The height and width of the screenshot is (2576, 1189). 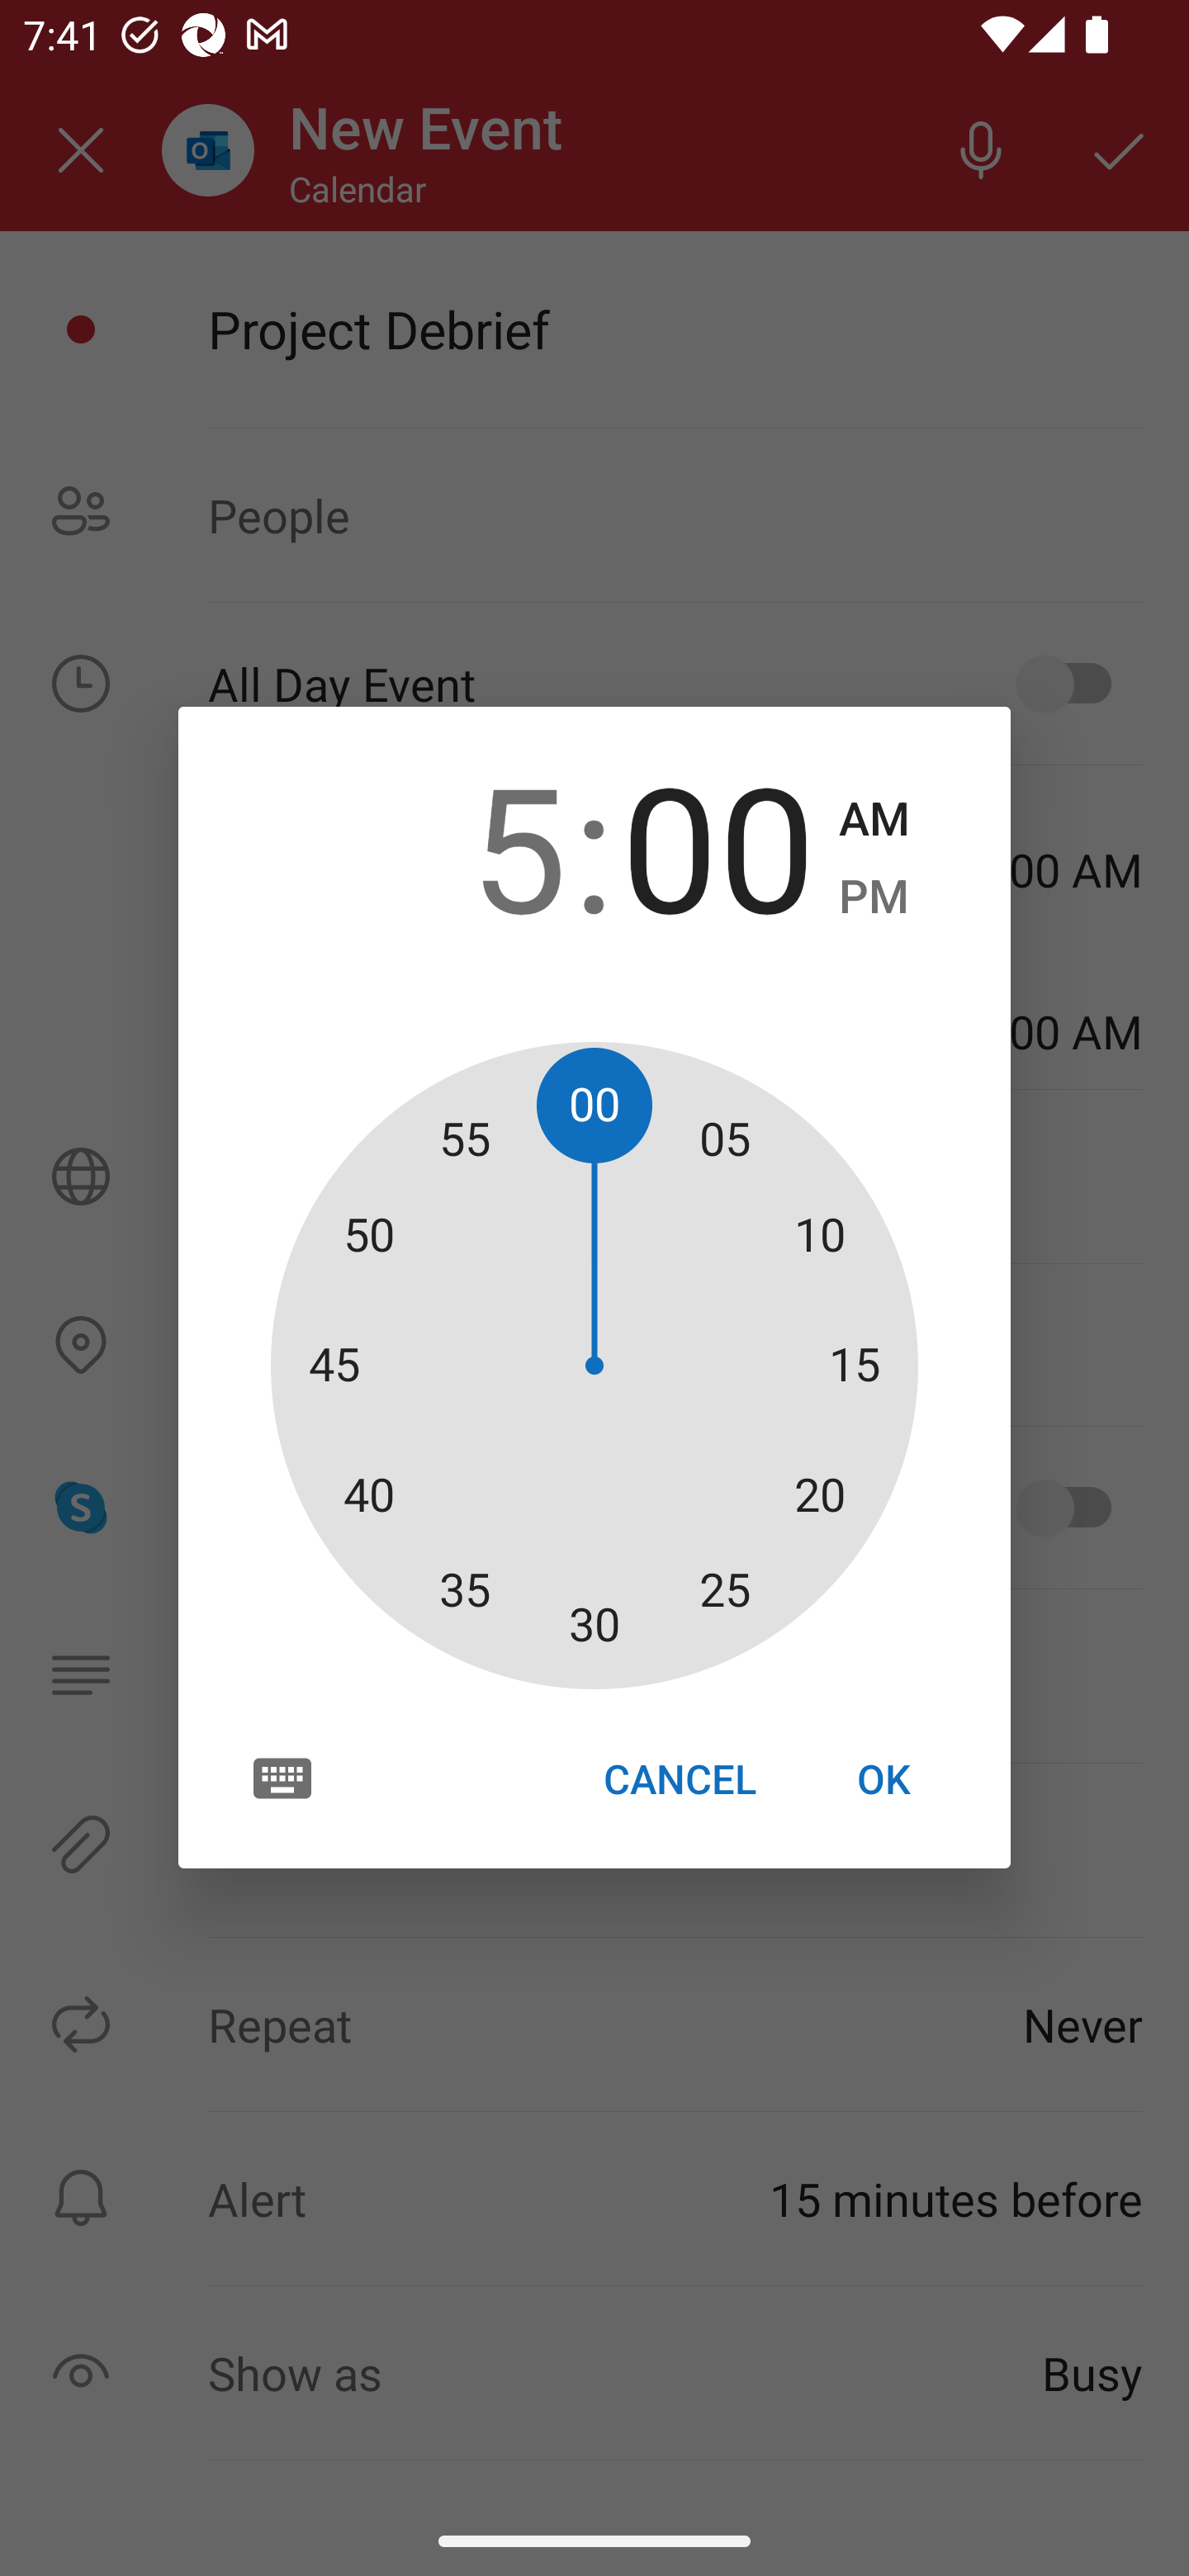 What do you see at coordinates (874, 820) in the screenshot?
I see `AM` at bounding box center [874, 820].